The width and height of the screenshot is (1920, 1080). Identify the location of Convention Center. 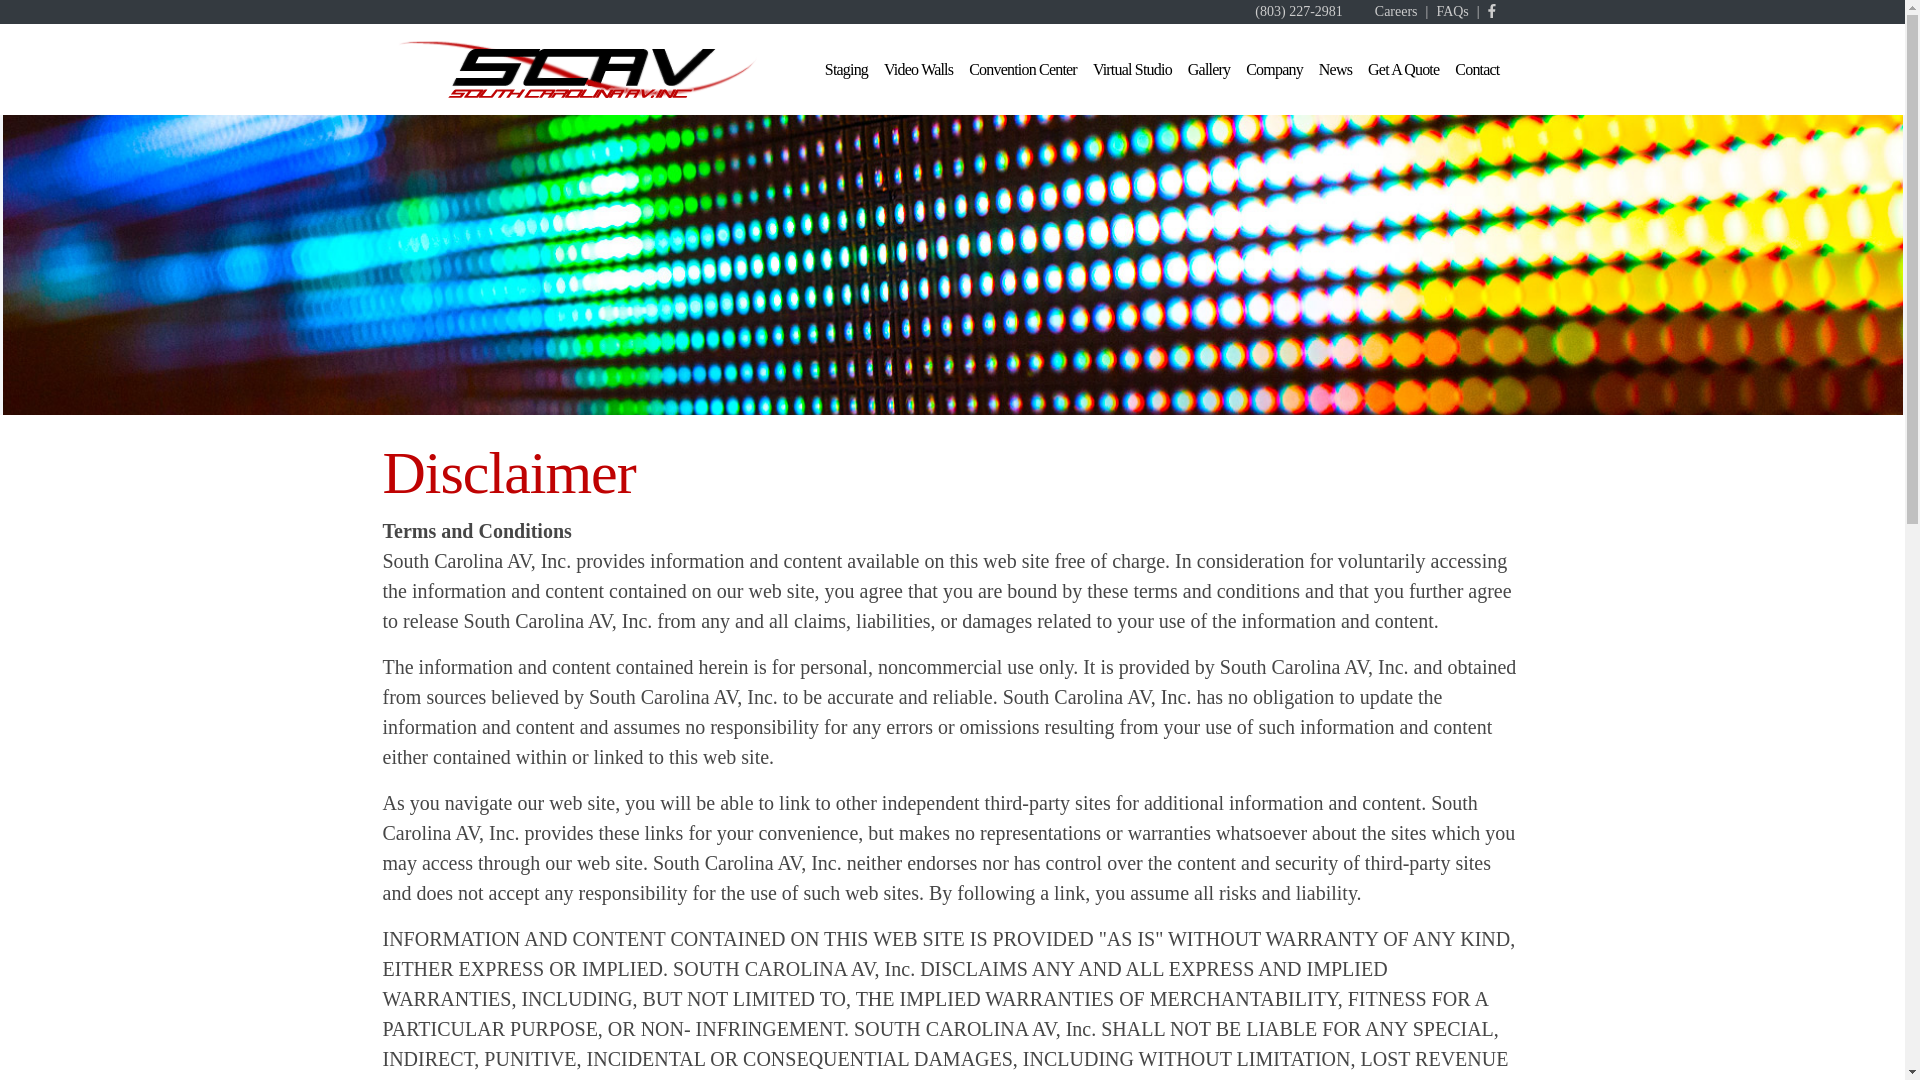
(1022, 70).